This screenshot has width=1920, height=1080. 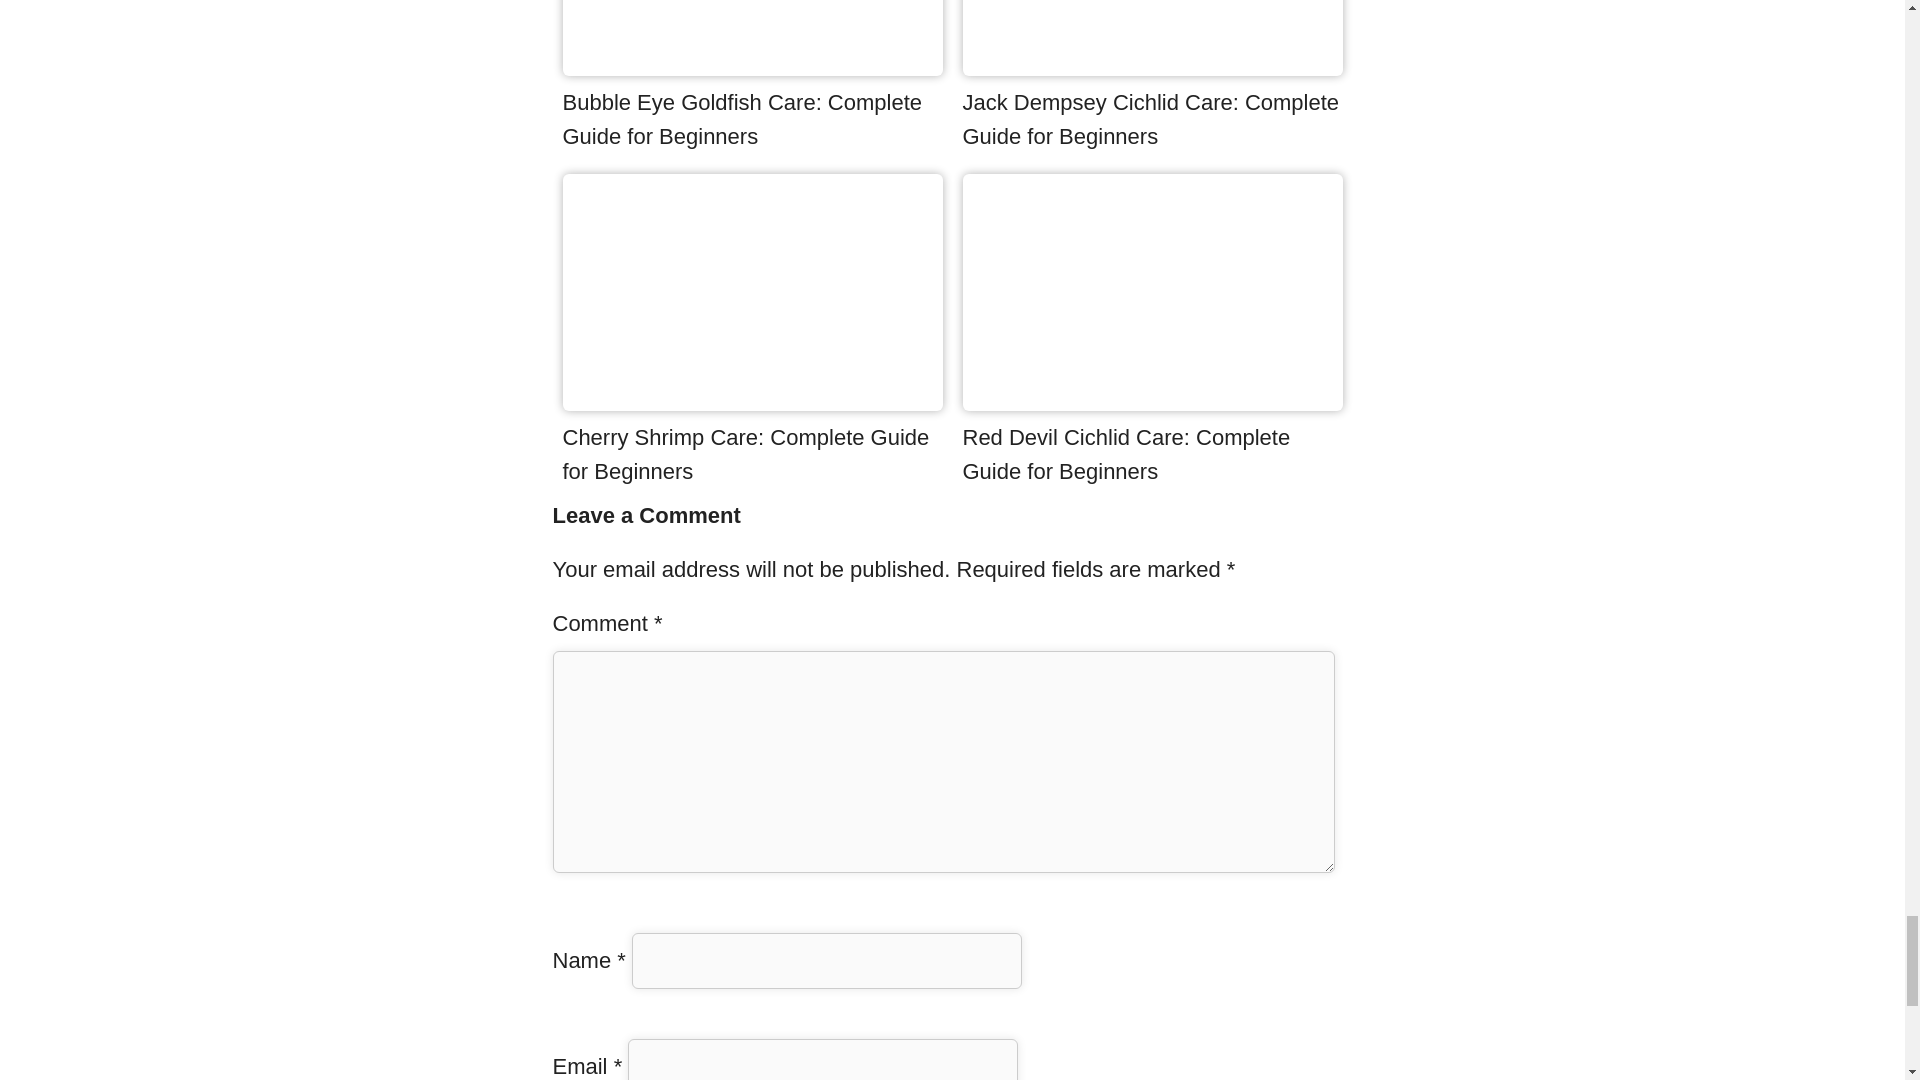 What do you see at coordinates (742, 119) in the screenshot?
I see `Bubble Eye Goldfish Care: Complete Guide for Beginners` at bounding box center [742, 119].